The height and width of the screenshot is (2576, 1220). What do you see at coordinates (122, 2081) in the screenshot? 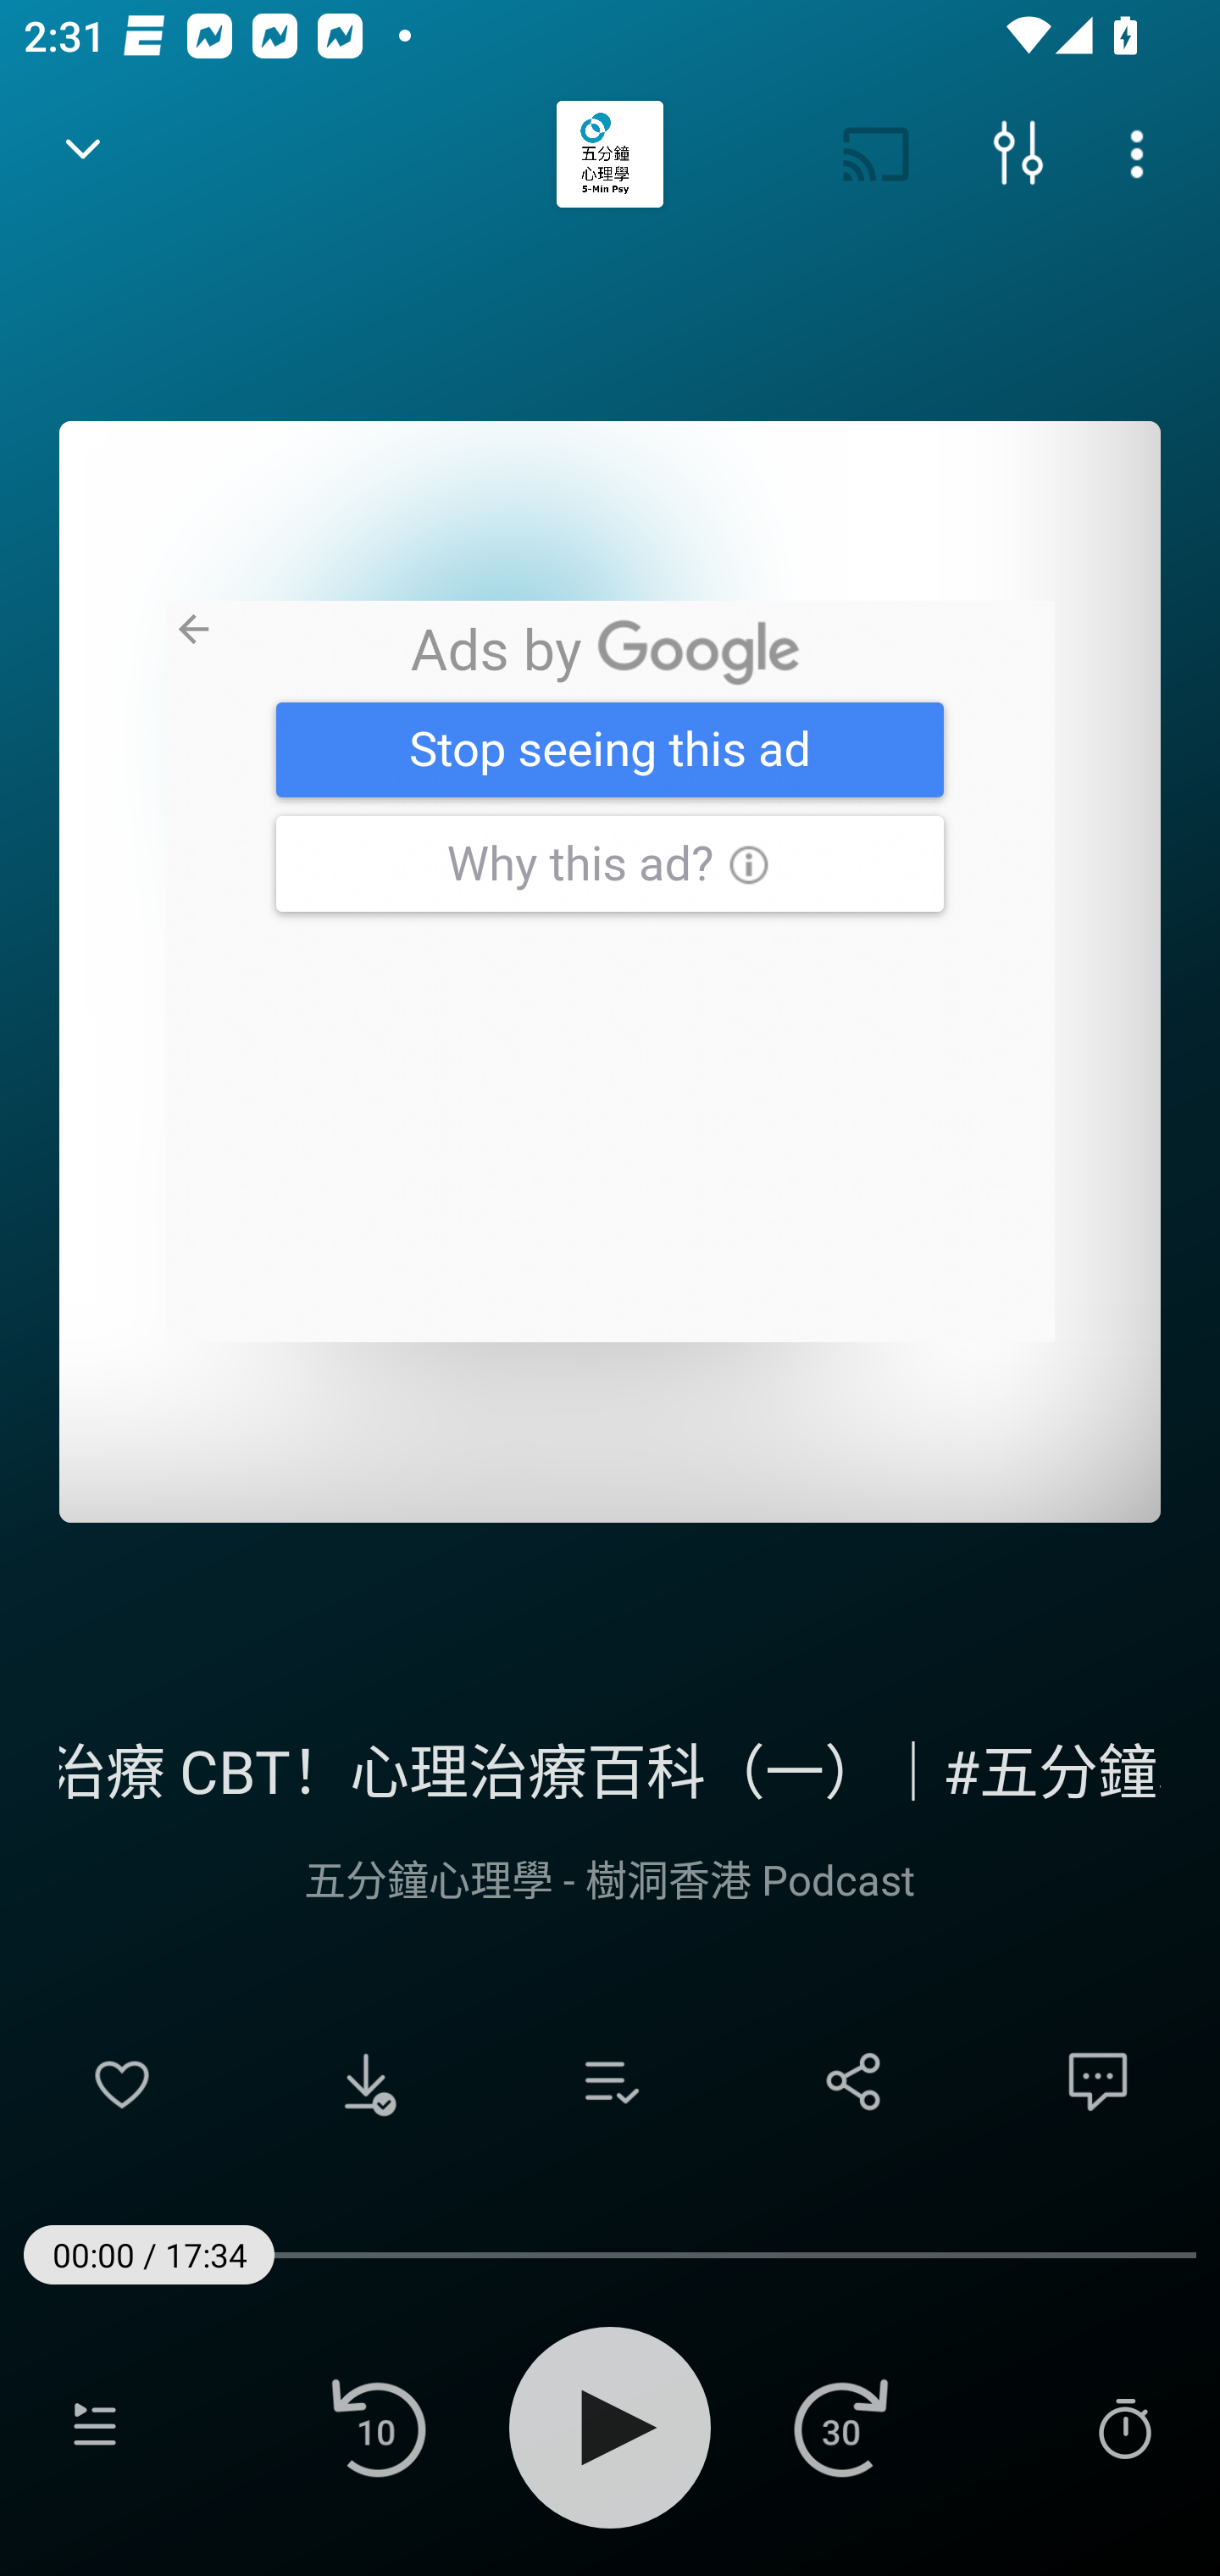
I see `Add to Favorites` at bounding box center [122, 2081].